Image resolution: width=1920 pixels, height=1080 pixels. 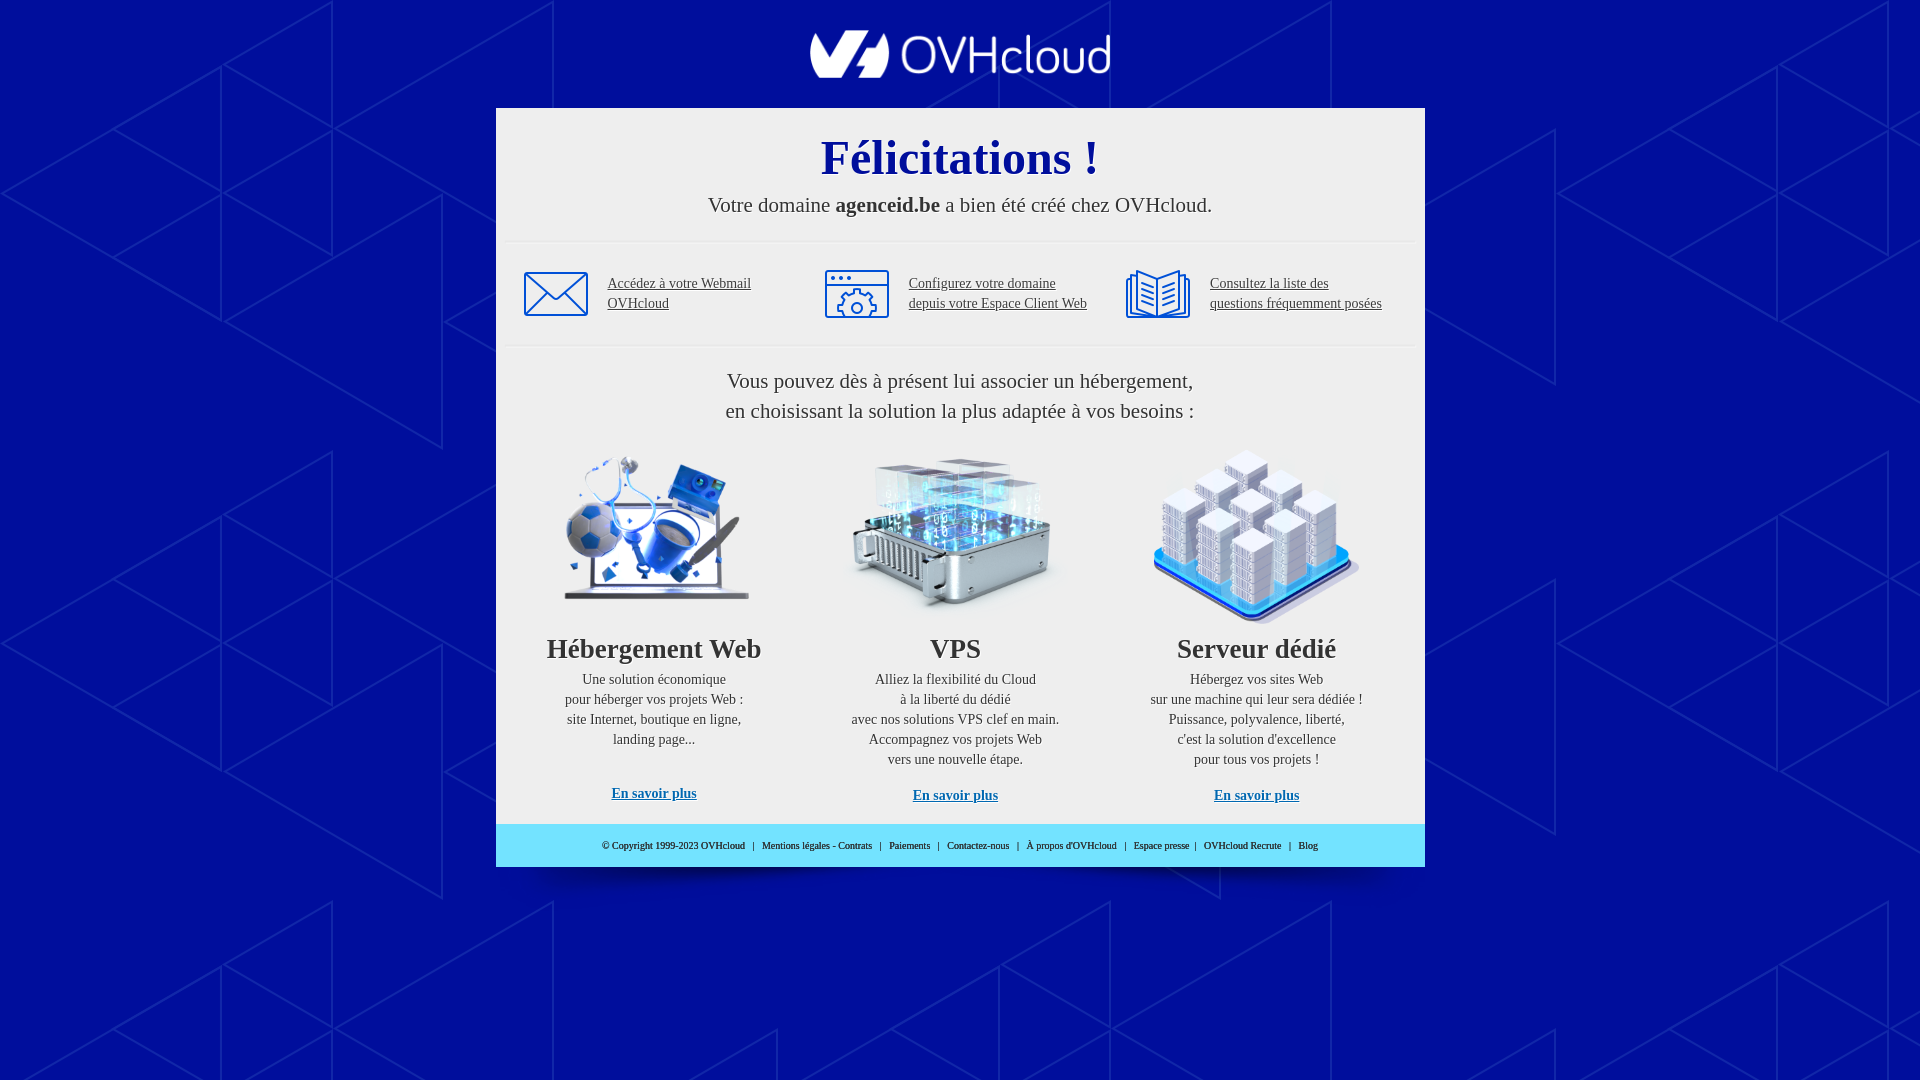 I want to click on OVHcloud Recrute, so click(x=1242, y=846).